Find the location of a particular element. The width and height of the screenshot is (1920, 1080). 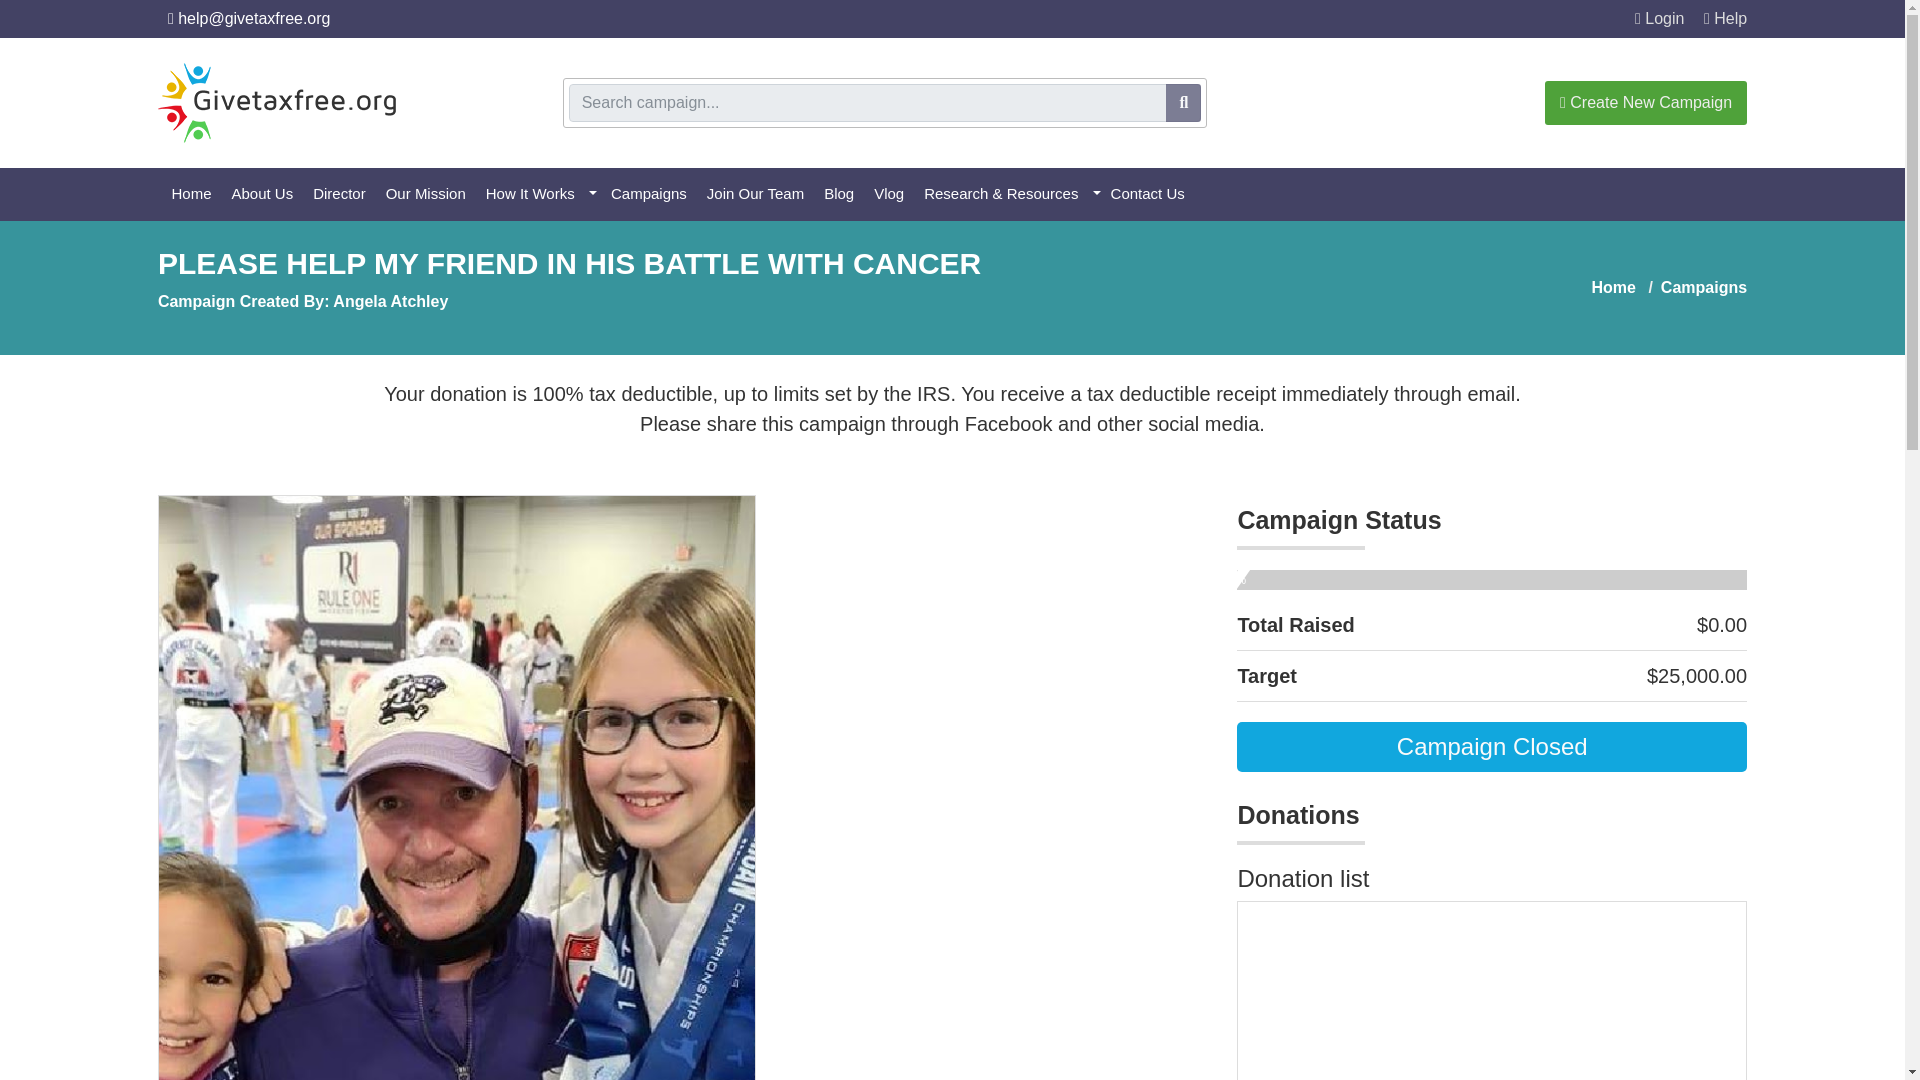

Blog is located at coordinates (848, 194).